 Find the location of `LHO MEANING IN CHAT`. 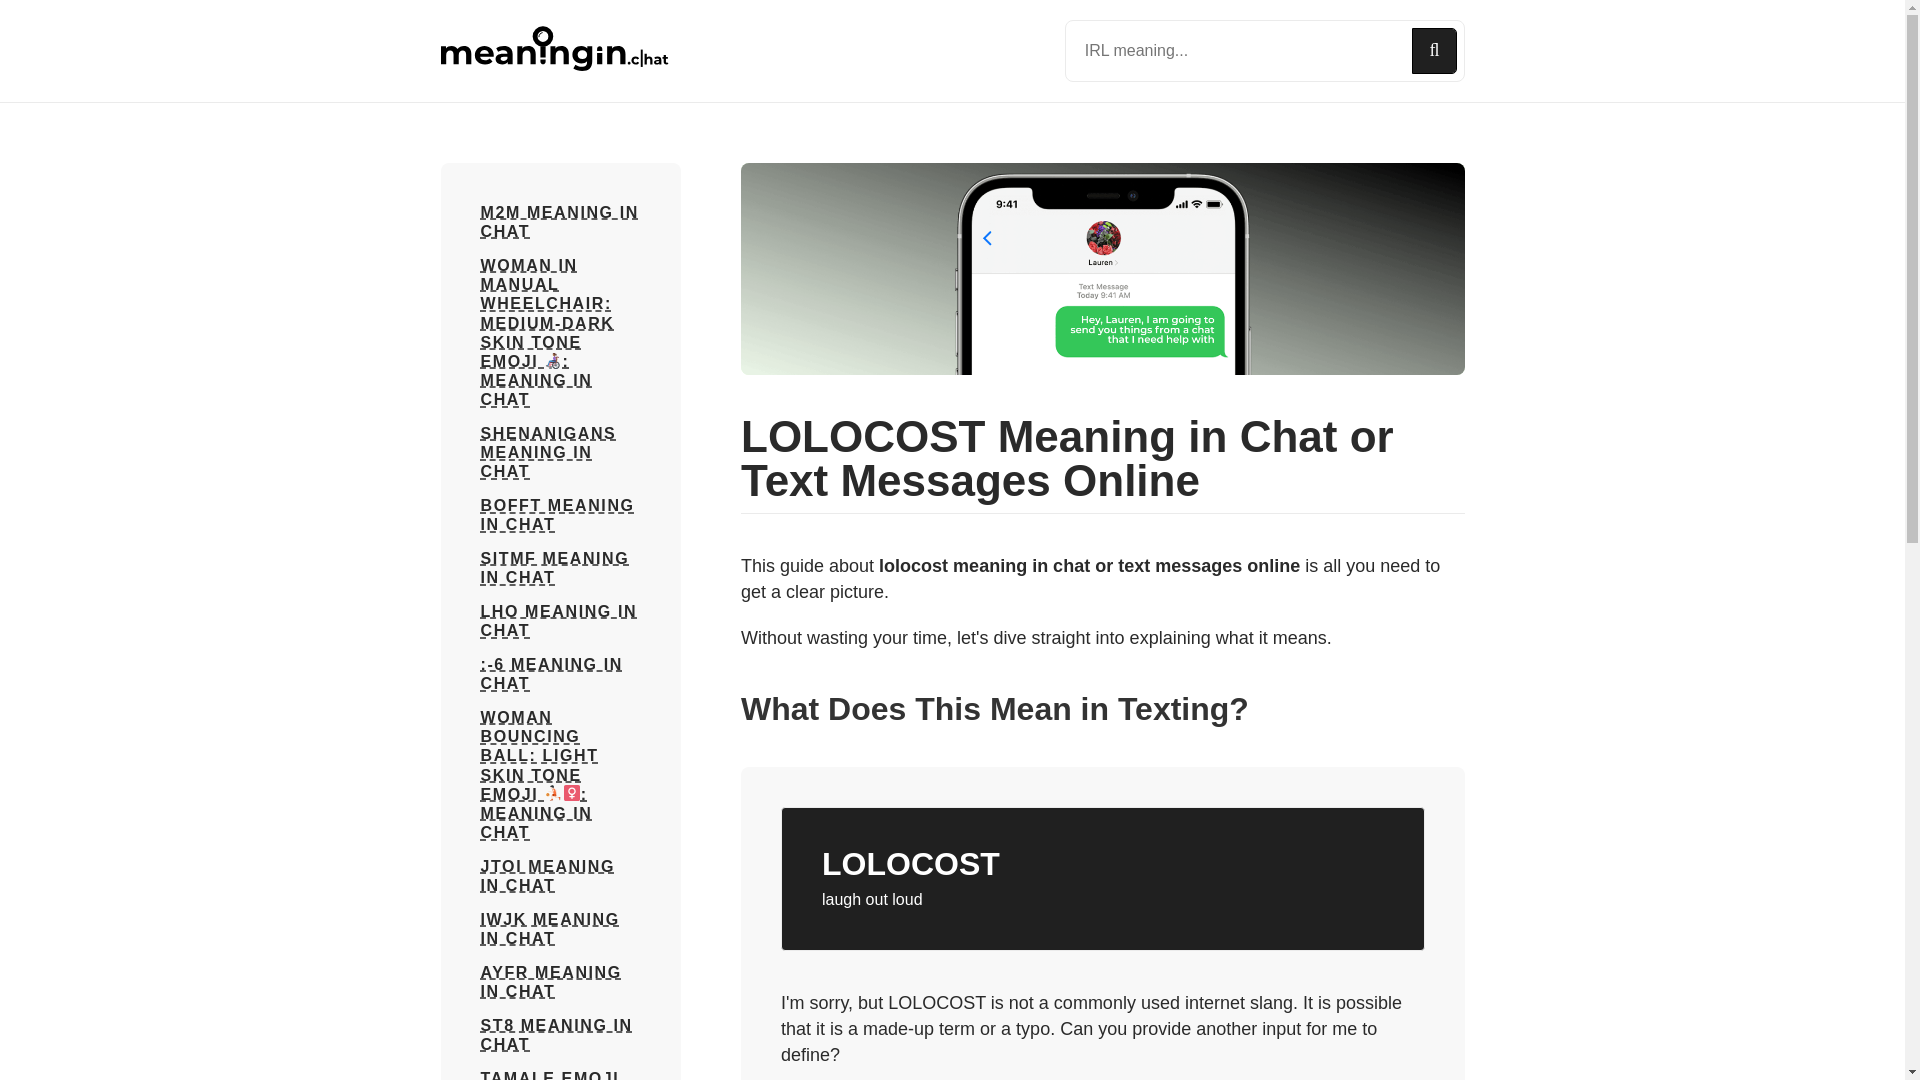

LHO MEANING IN CHAT is located at coordinates (560, 620).